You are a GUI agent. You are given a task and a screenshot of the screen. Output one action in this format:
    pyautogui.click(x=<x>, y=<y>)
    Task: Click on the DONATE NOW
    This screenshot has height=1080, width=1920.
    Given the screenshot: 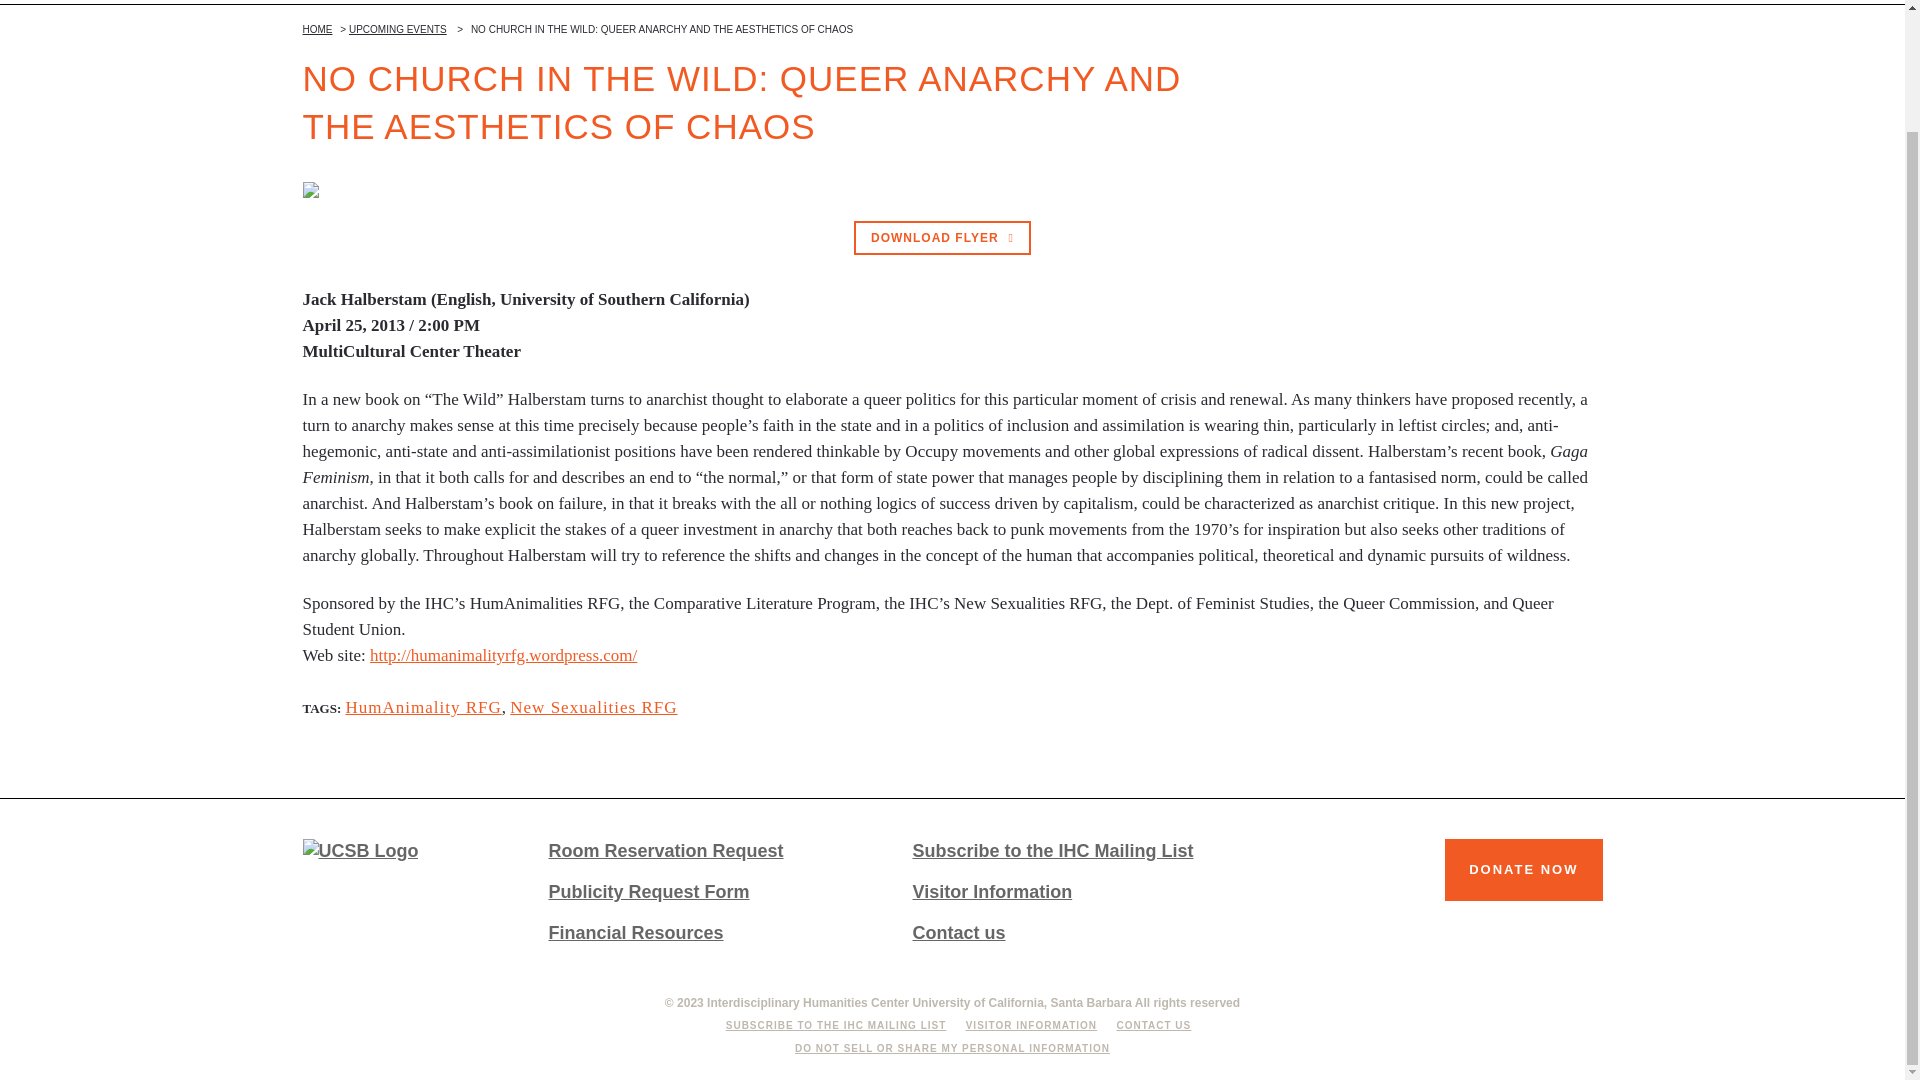 What is the action you would take?
    pyautogui.click(x=1523, y=870)
    